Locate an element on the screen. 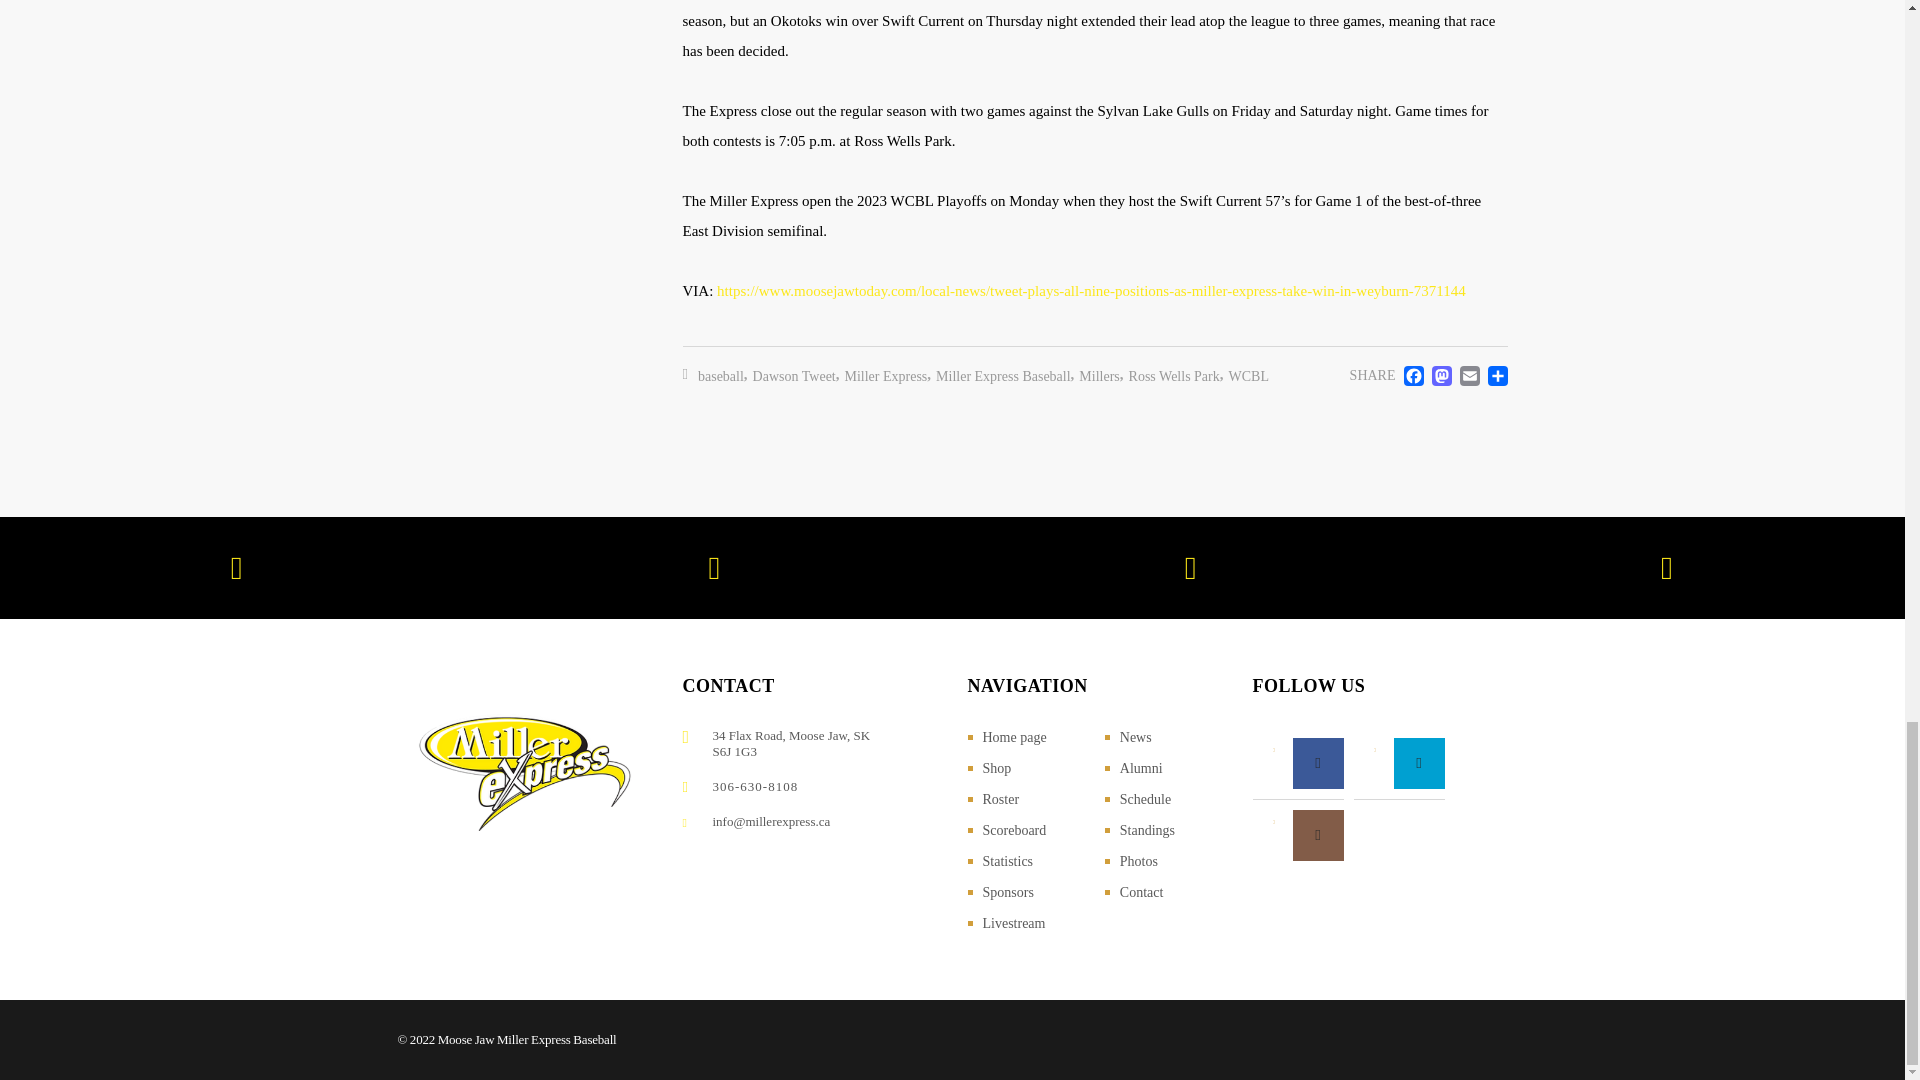  Miller Express Baseball is located at coordinates (1004, 376).